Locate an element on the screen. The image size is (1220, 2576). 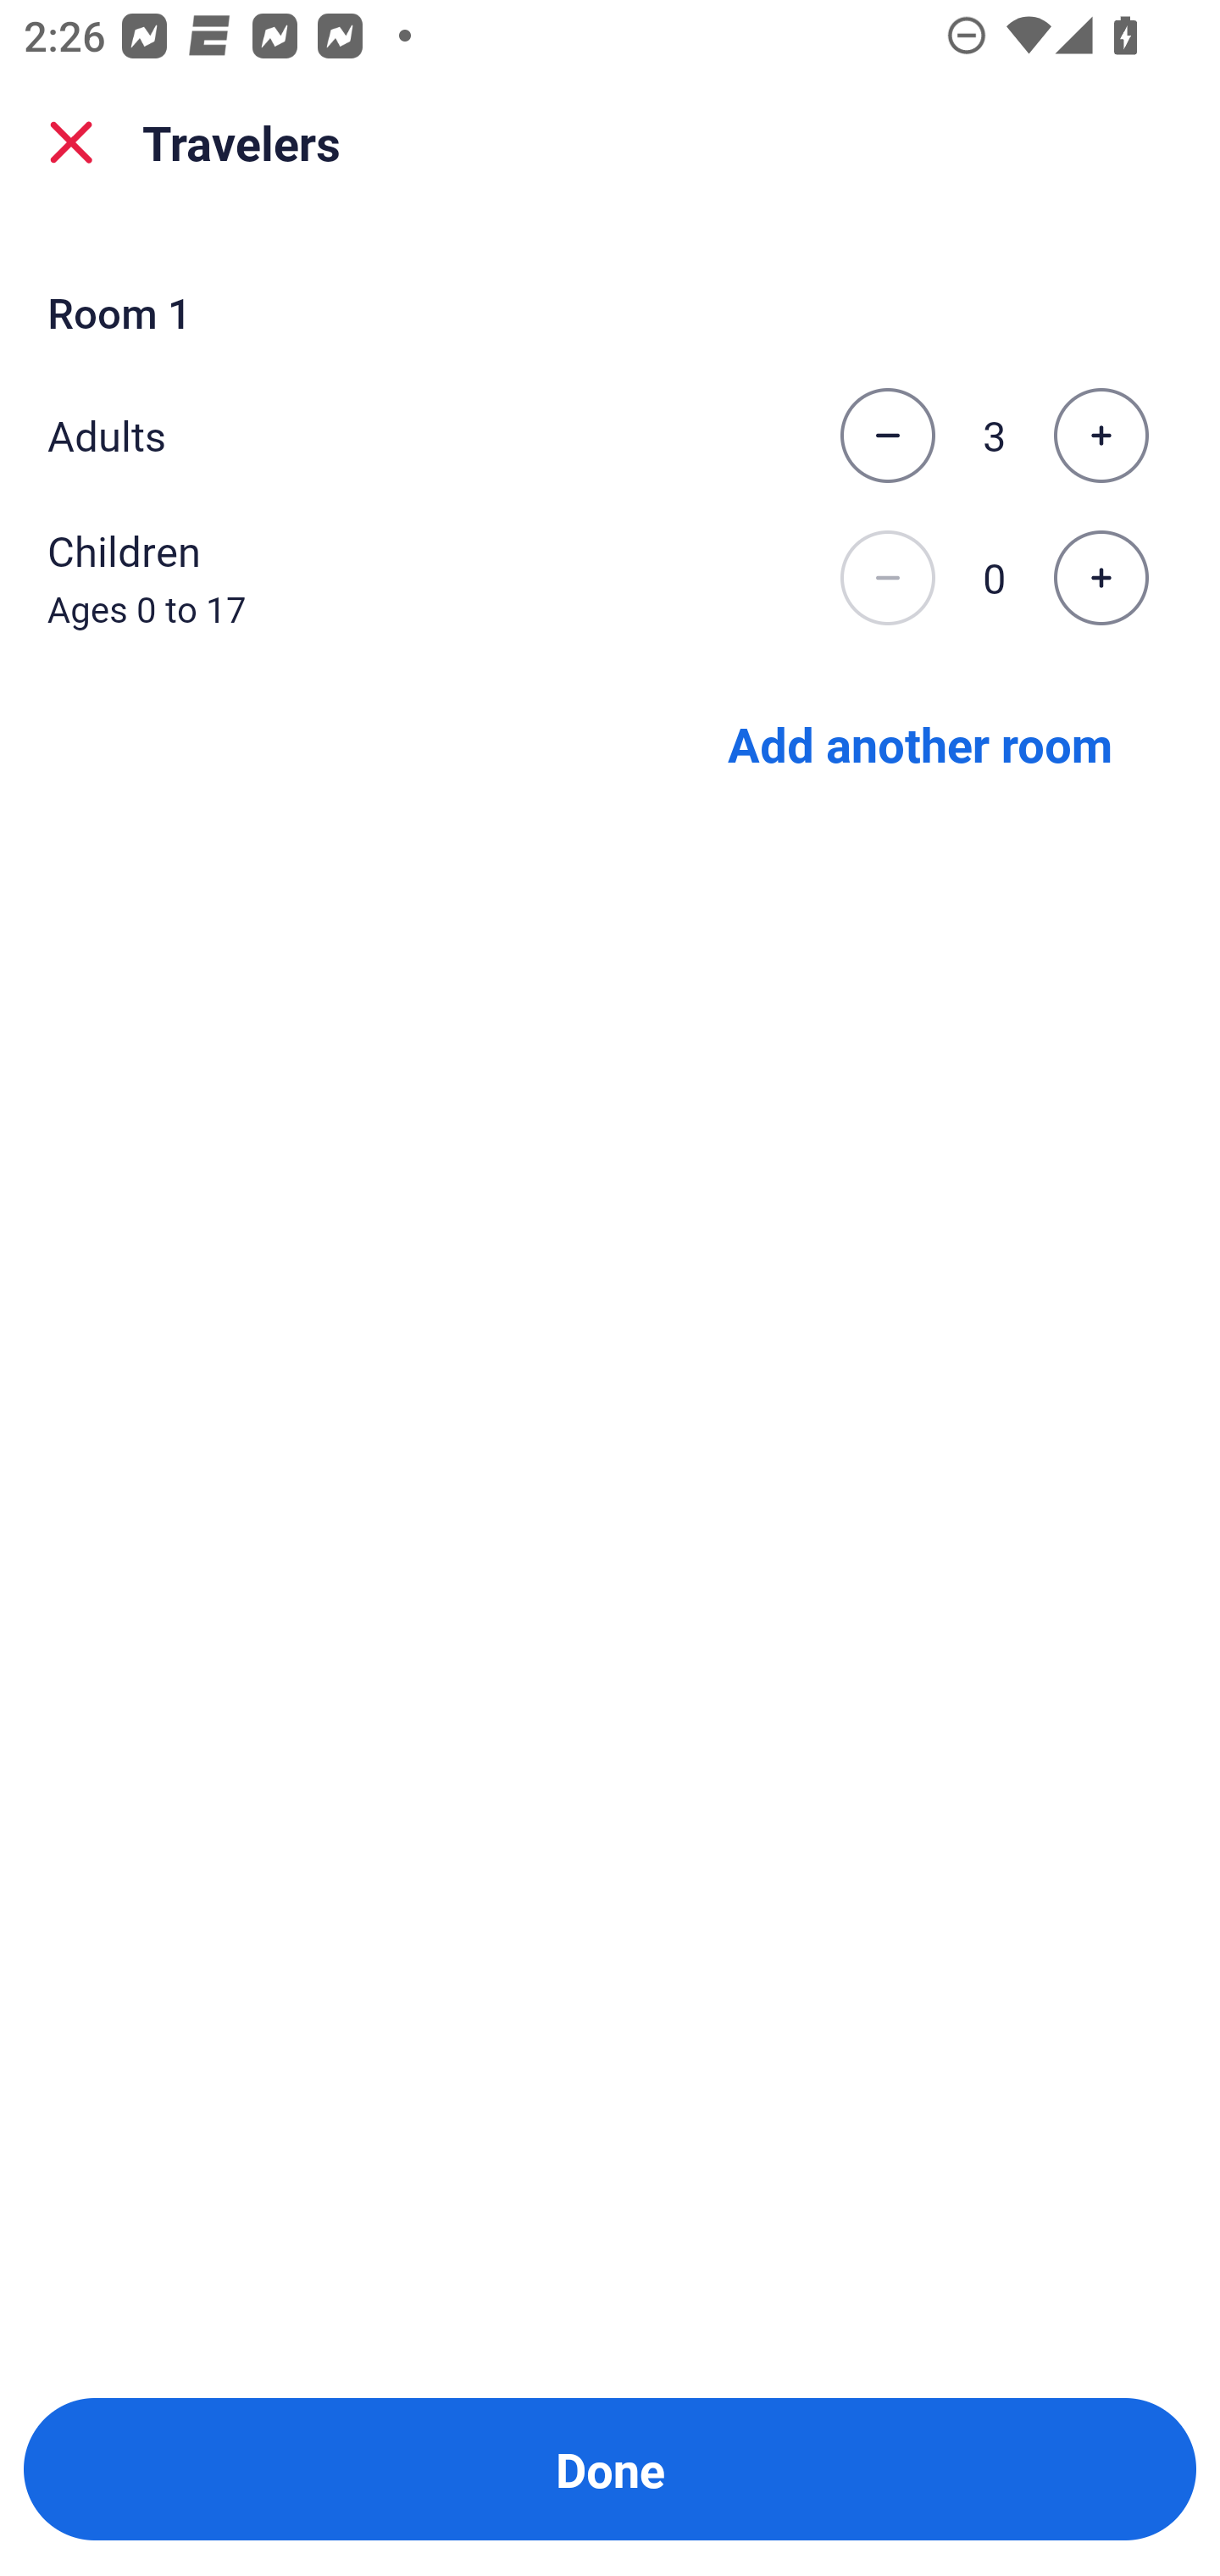
Add another room is located at coordinates (920, 742).